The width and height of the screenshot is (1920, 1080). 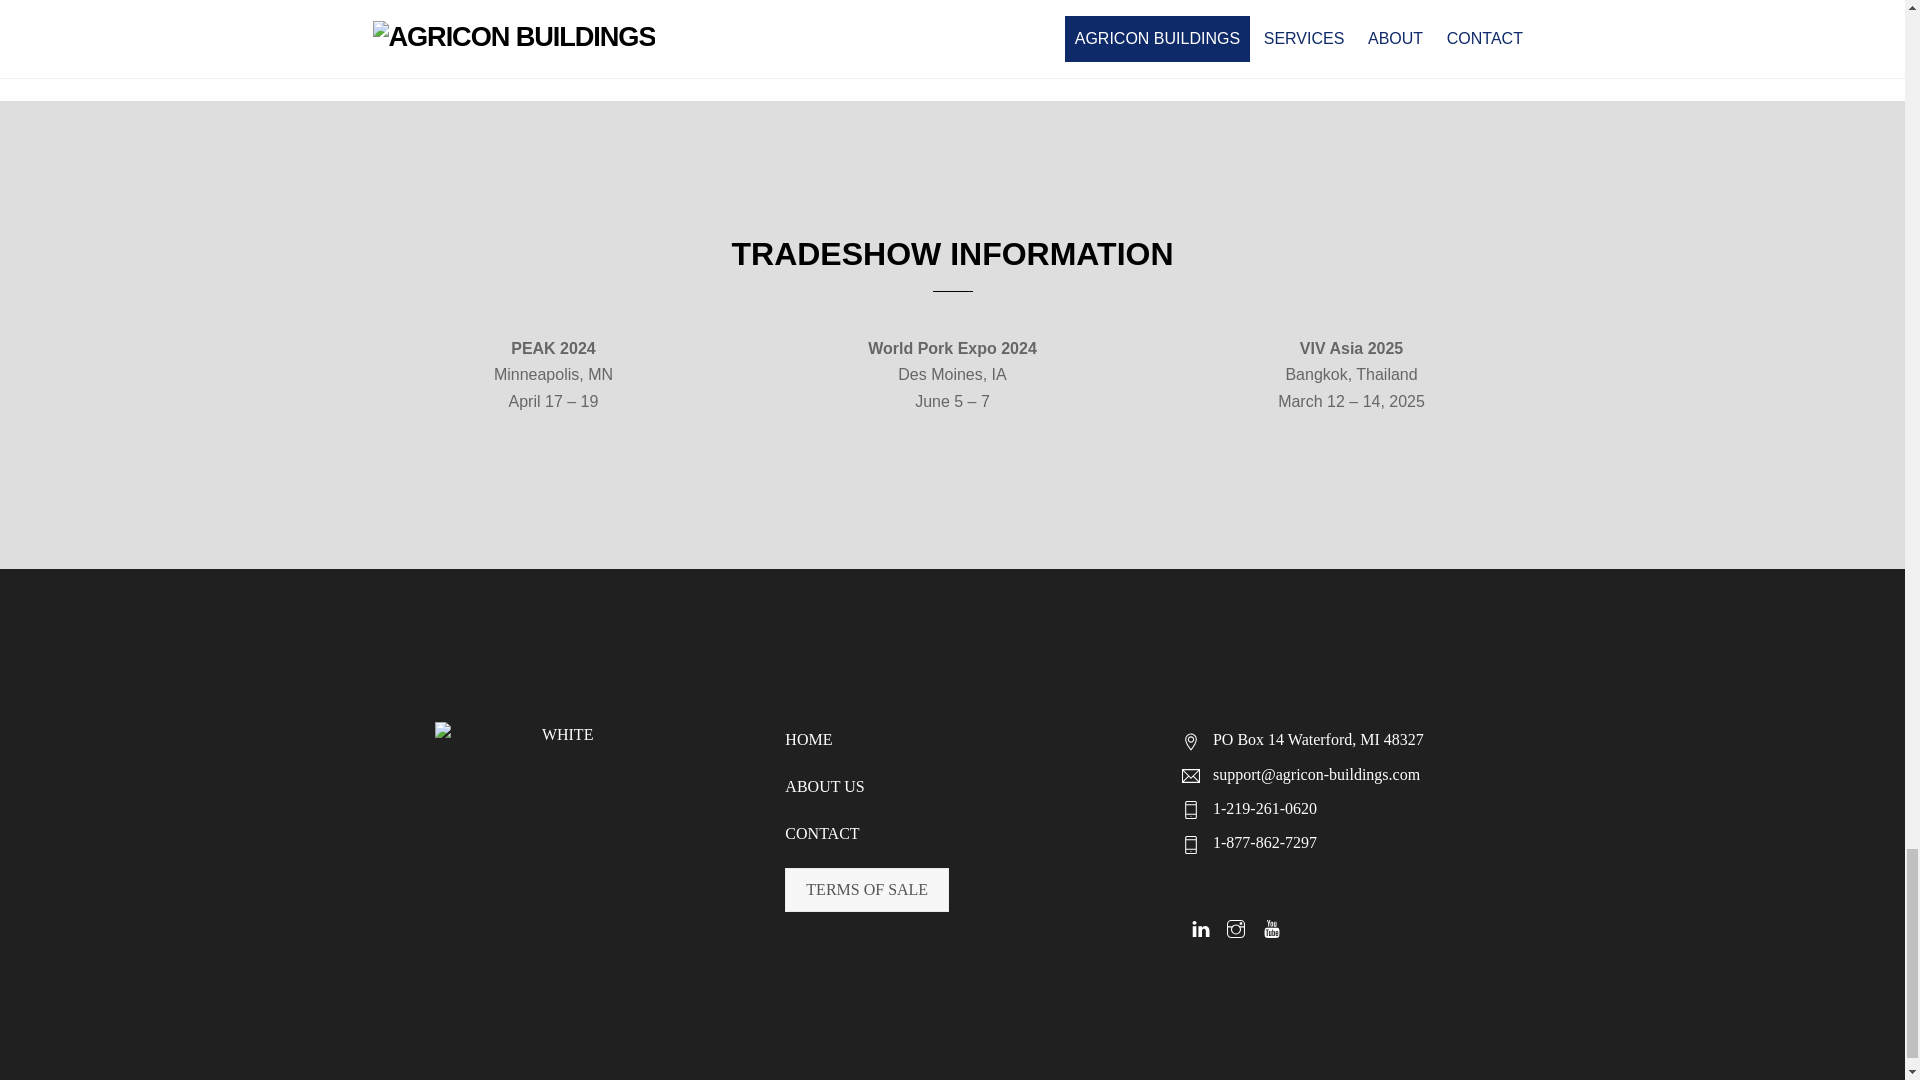 What do you see at coordinates (952, 24) in the screenshot?
I see `TOUR AN ENRICHED HOUSE` at bounding box center [952, 24].